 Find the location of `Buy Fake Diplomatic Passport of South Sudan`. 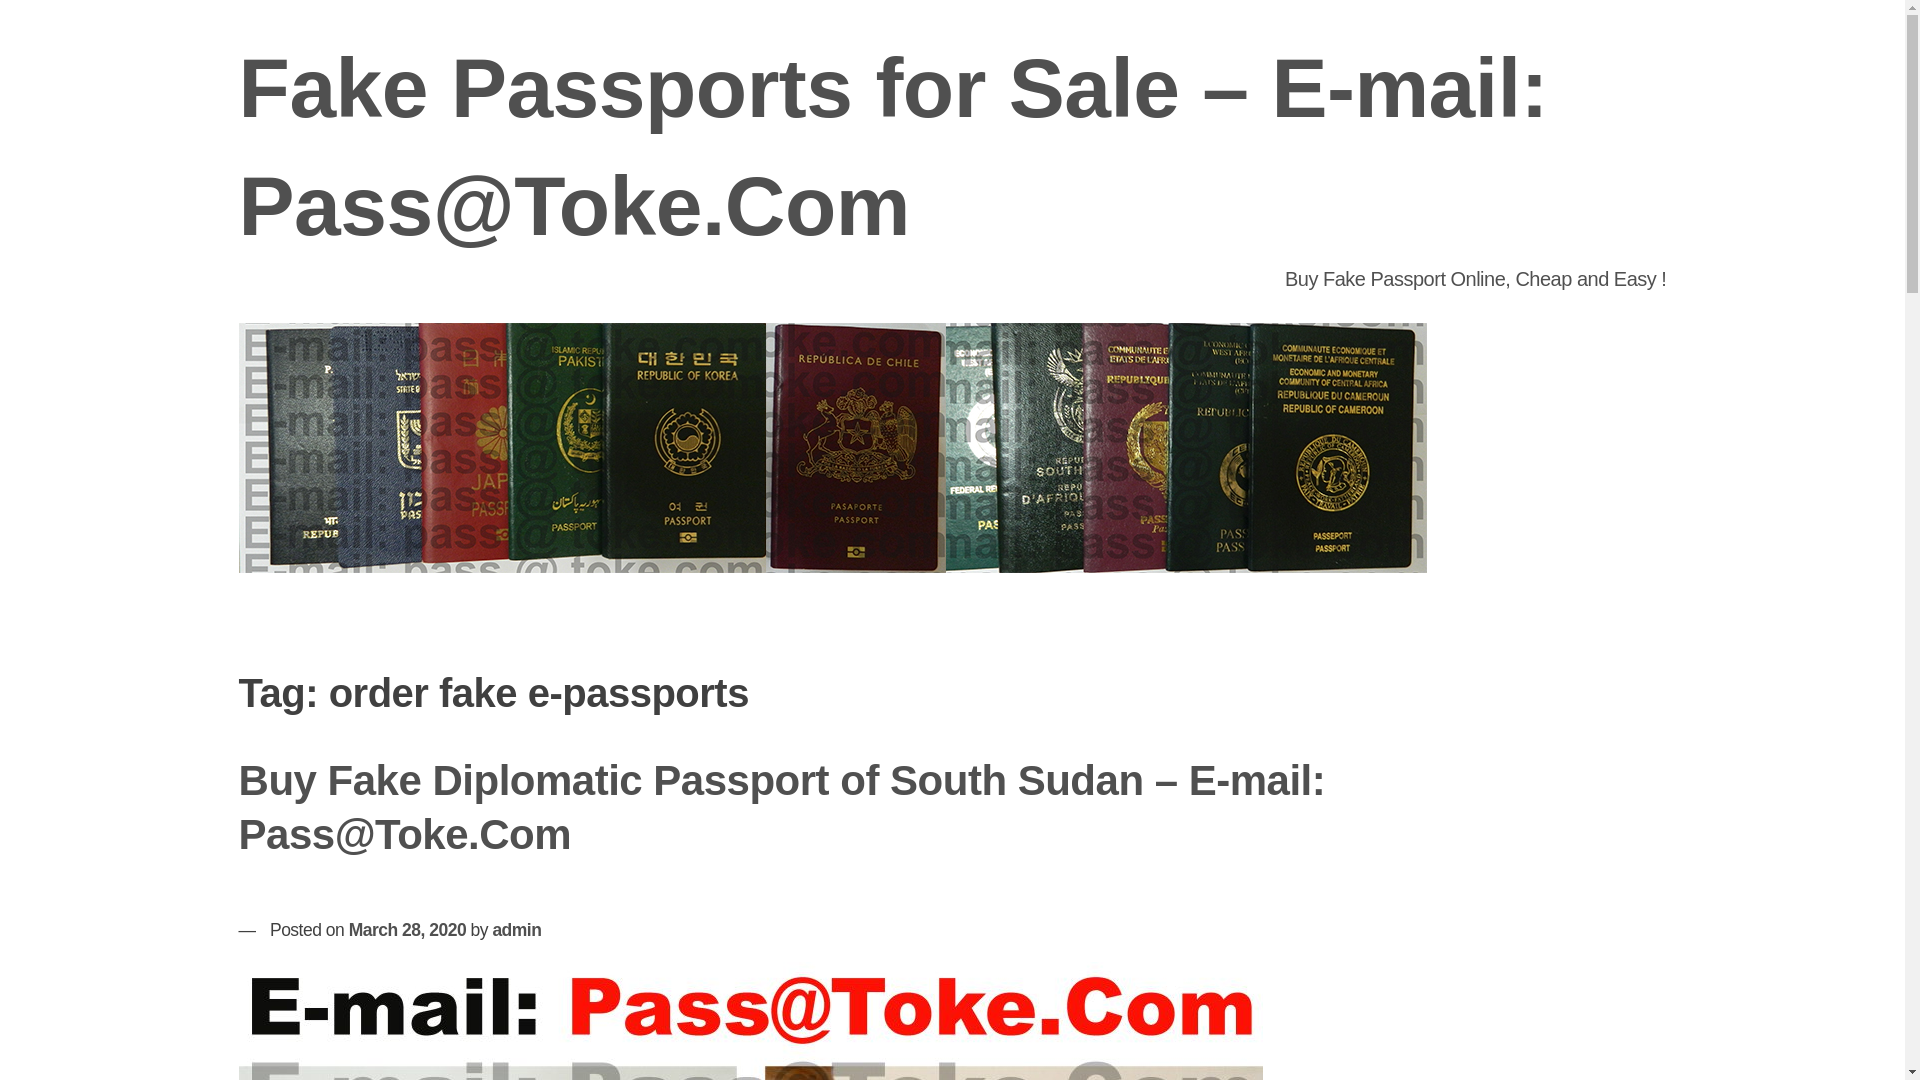

Buy Fake Diplomatic Passport of South Sudan is located at coordinates (750, 1021).